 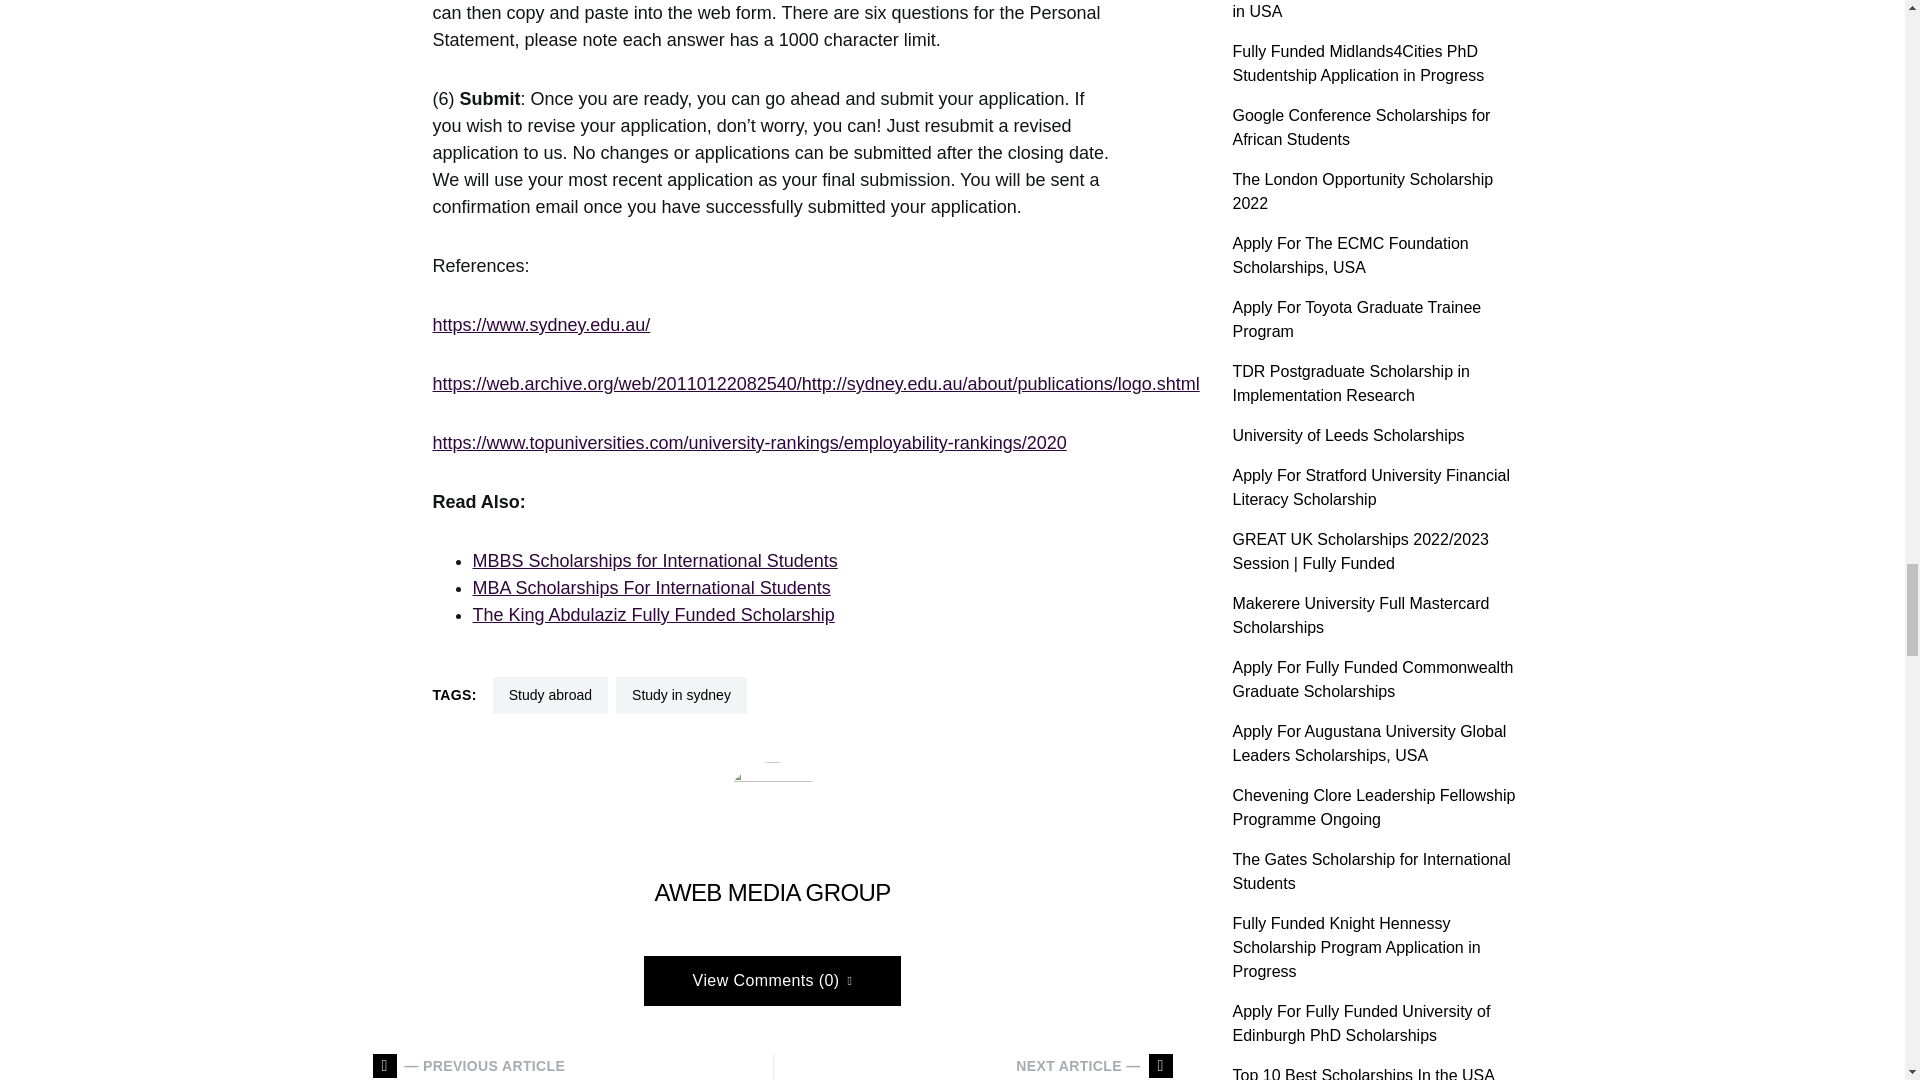 I want to click on MBA Scholarships For International Students, so click(x=650, y=588).